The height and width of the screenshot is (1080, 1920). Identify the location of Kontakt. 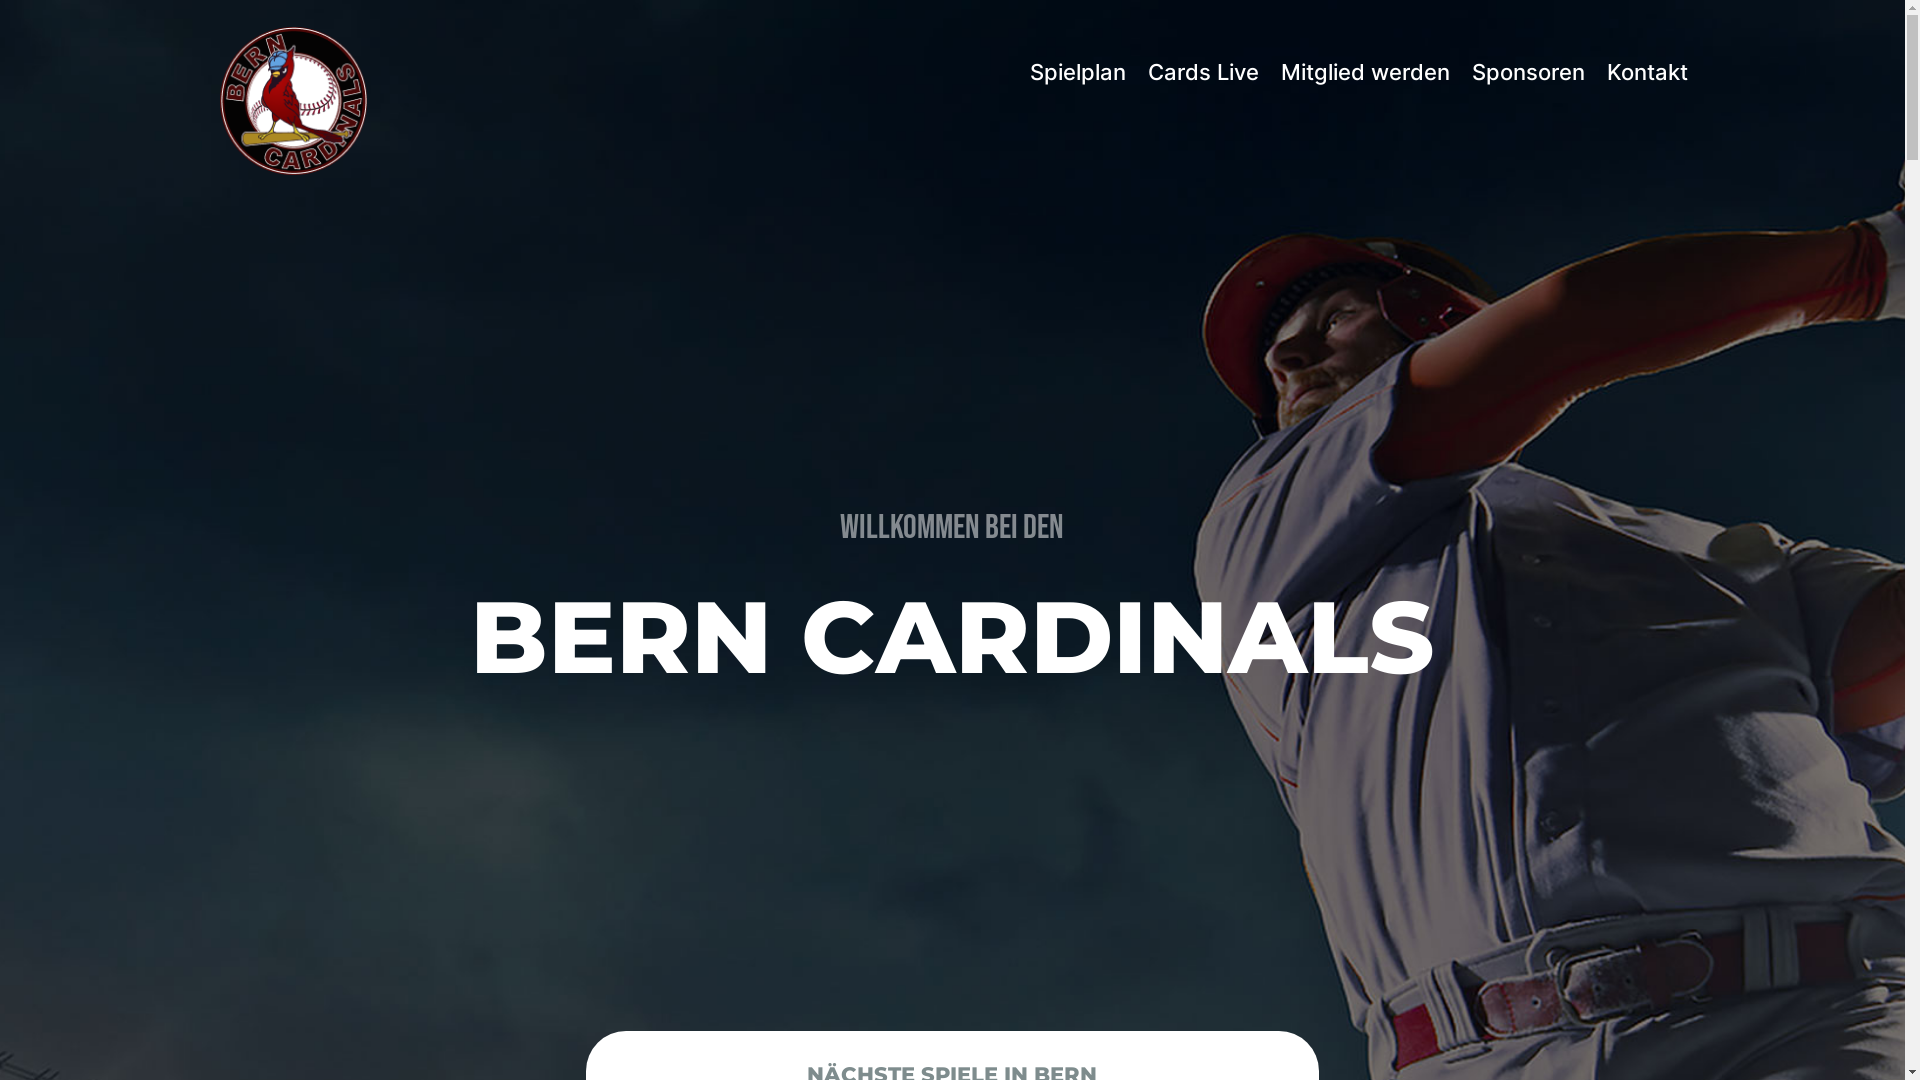
(1648, 72).